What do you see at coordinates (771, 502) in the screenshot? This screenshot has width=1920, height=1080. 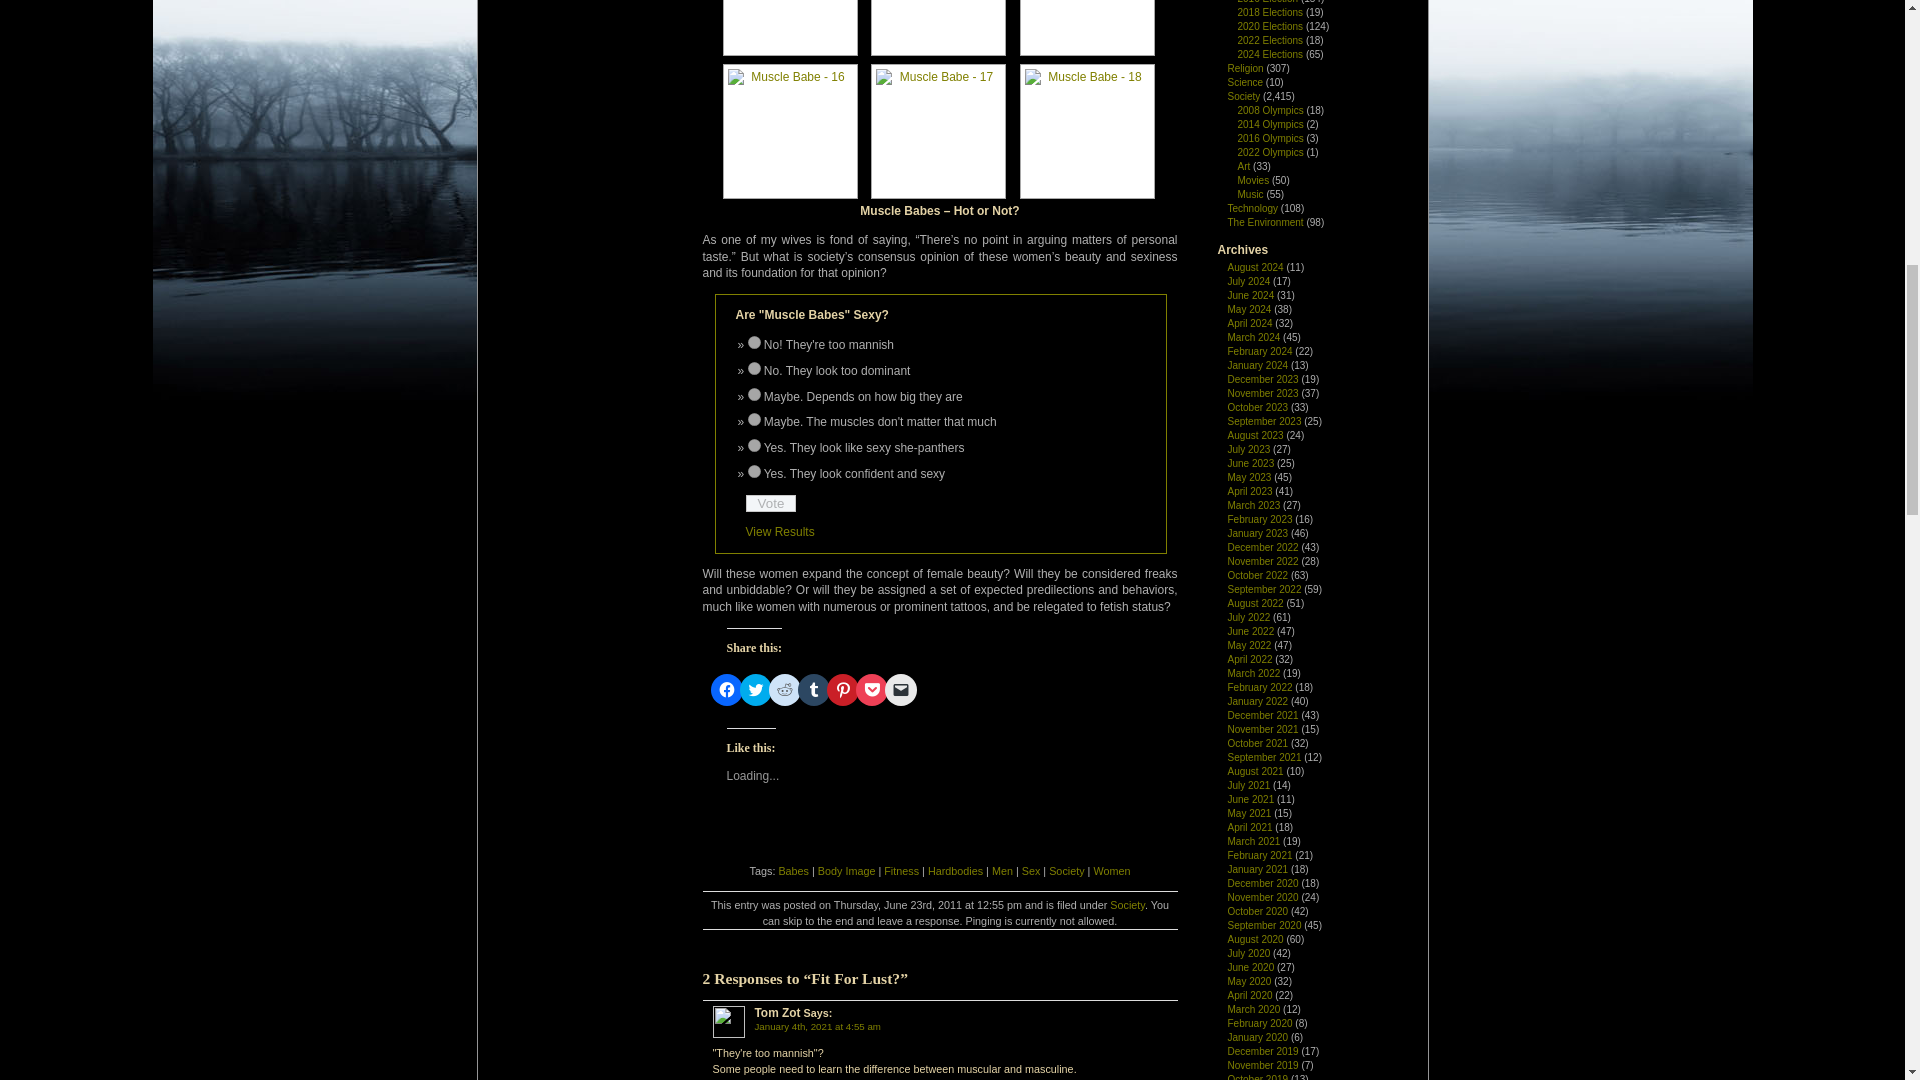 I see `   Vote   ` at bounding box center [771, 502].